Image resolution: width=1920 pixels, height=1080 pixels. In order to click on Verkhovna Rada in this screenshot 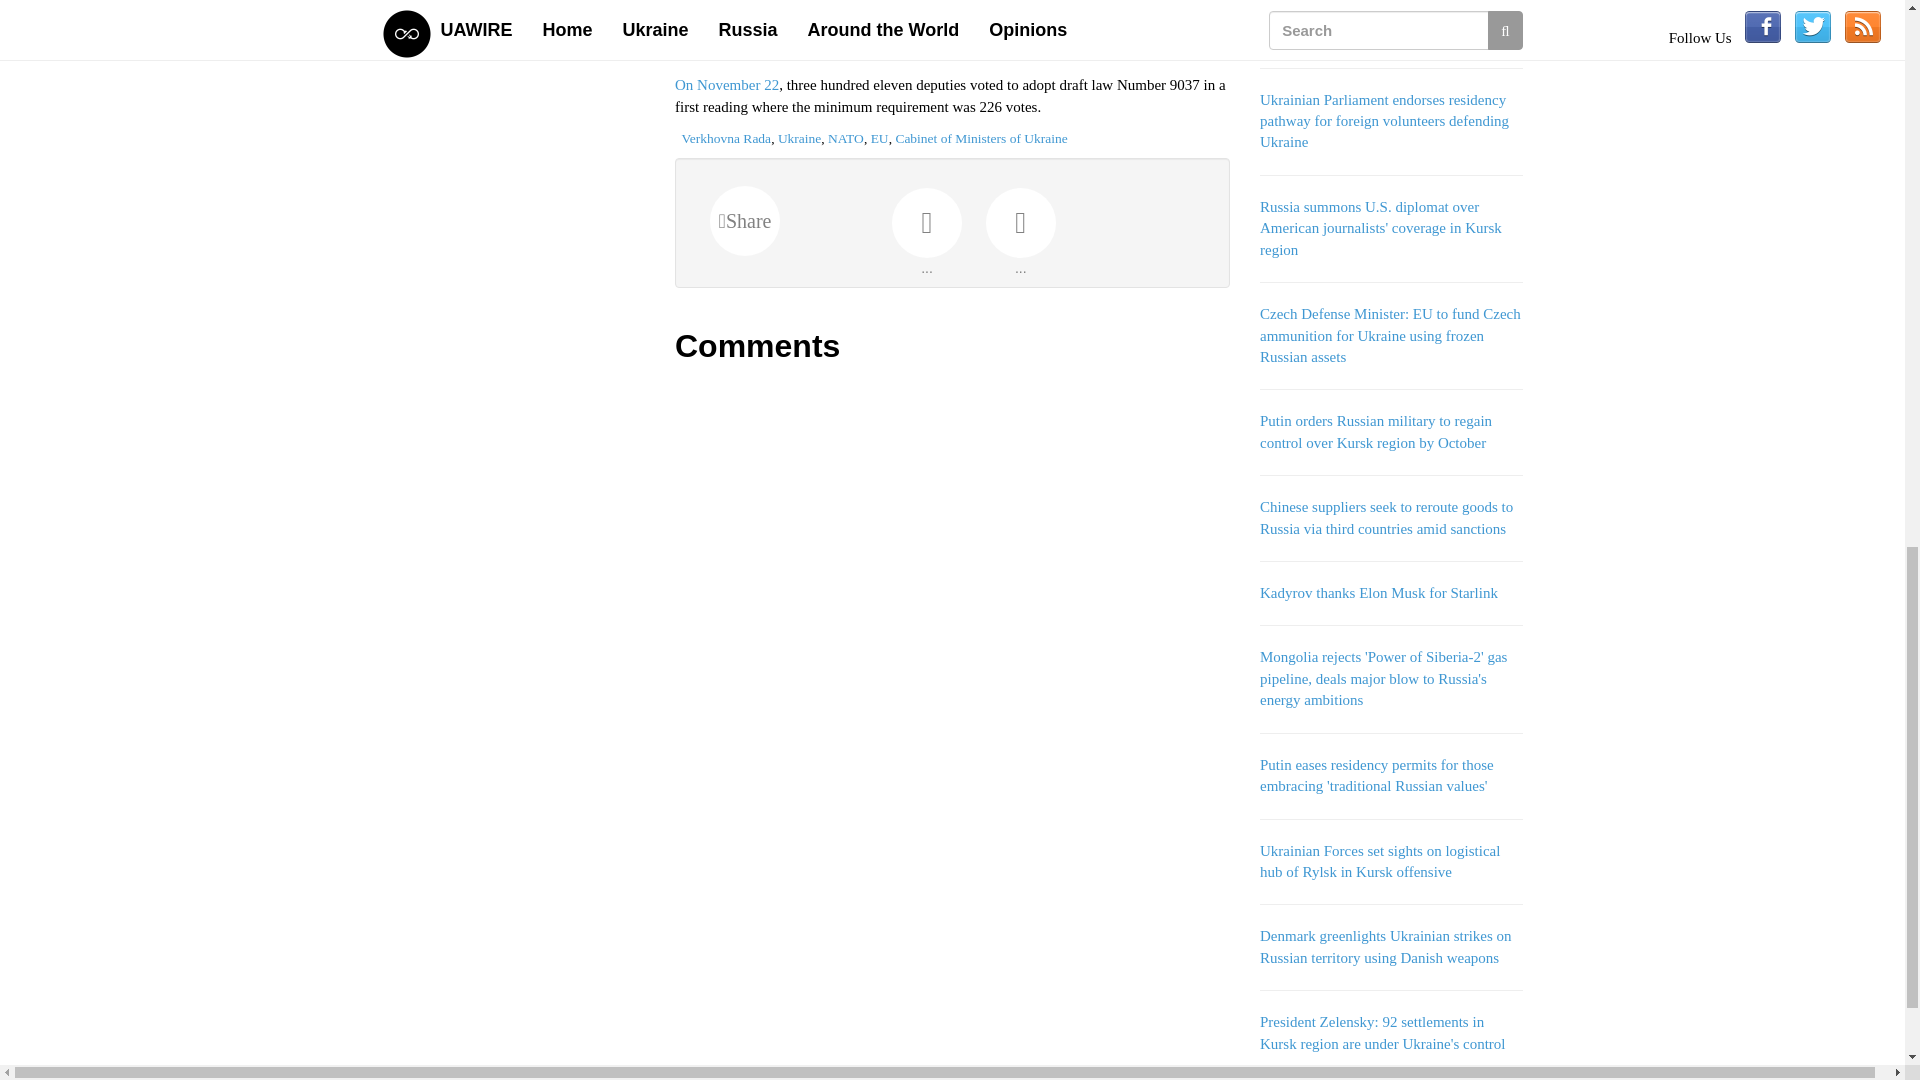, I will do `click(726, 138)`.